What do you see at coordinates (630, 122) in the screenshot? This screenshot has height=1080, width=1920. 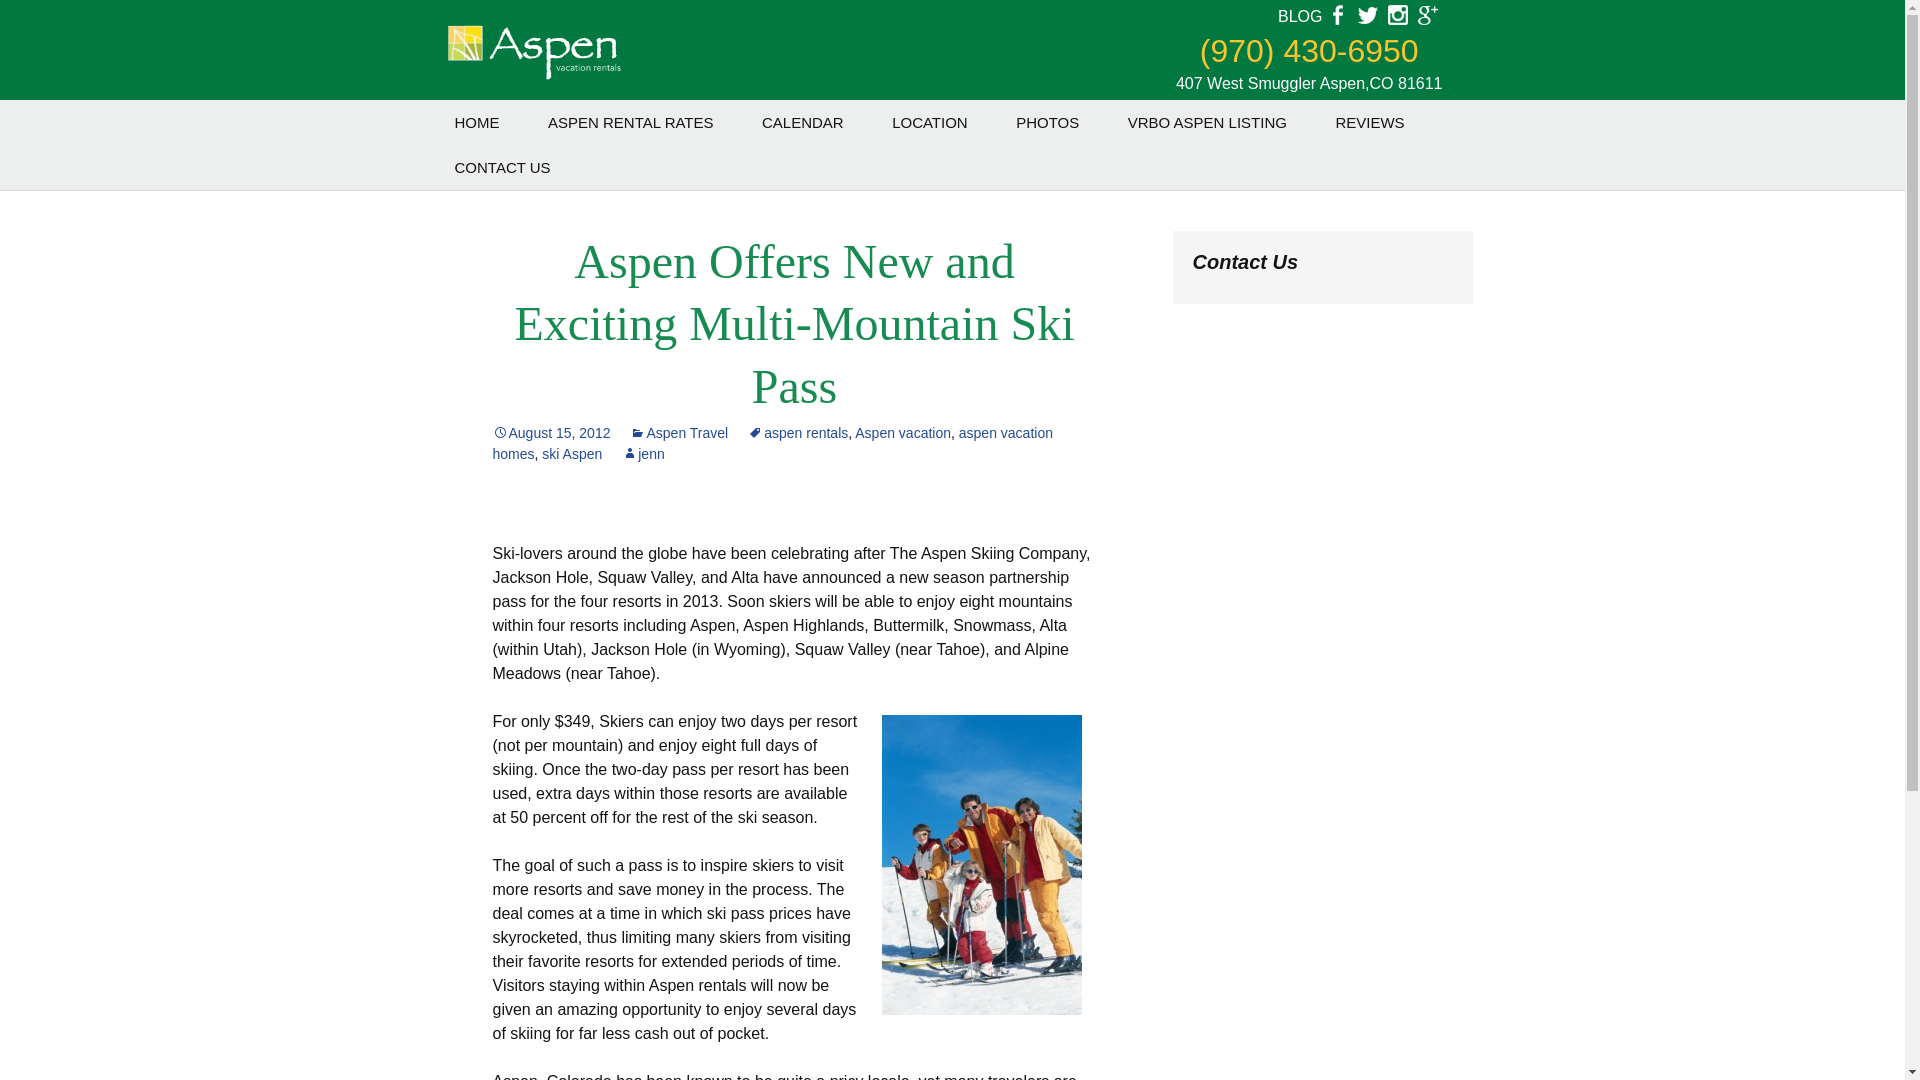 I see `ASPEN RENTAL RATES` at bounding box center [630, 122].